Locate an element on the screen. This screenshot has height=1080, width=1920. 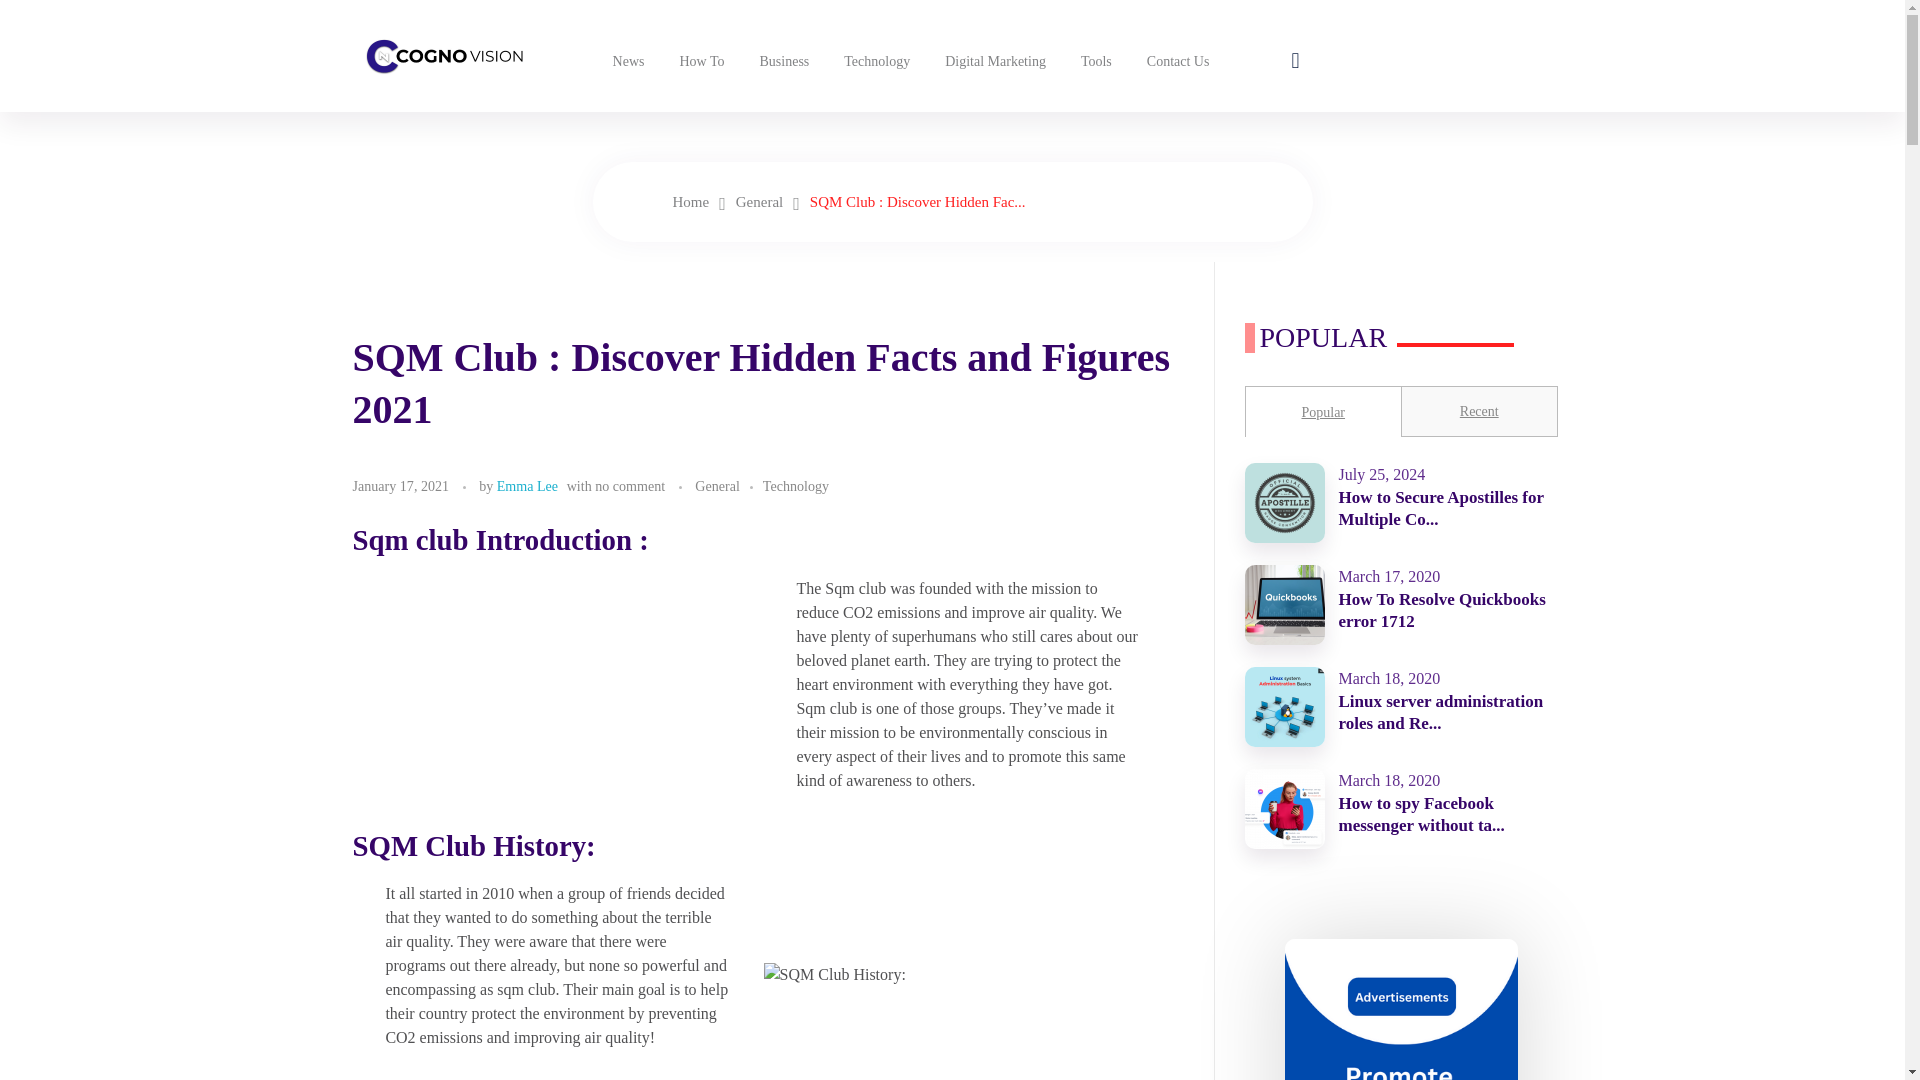
Contact Us is located at coordinates (1176, 61).